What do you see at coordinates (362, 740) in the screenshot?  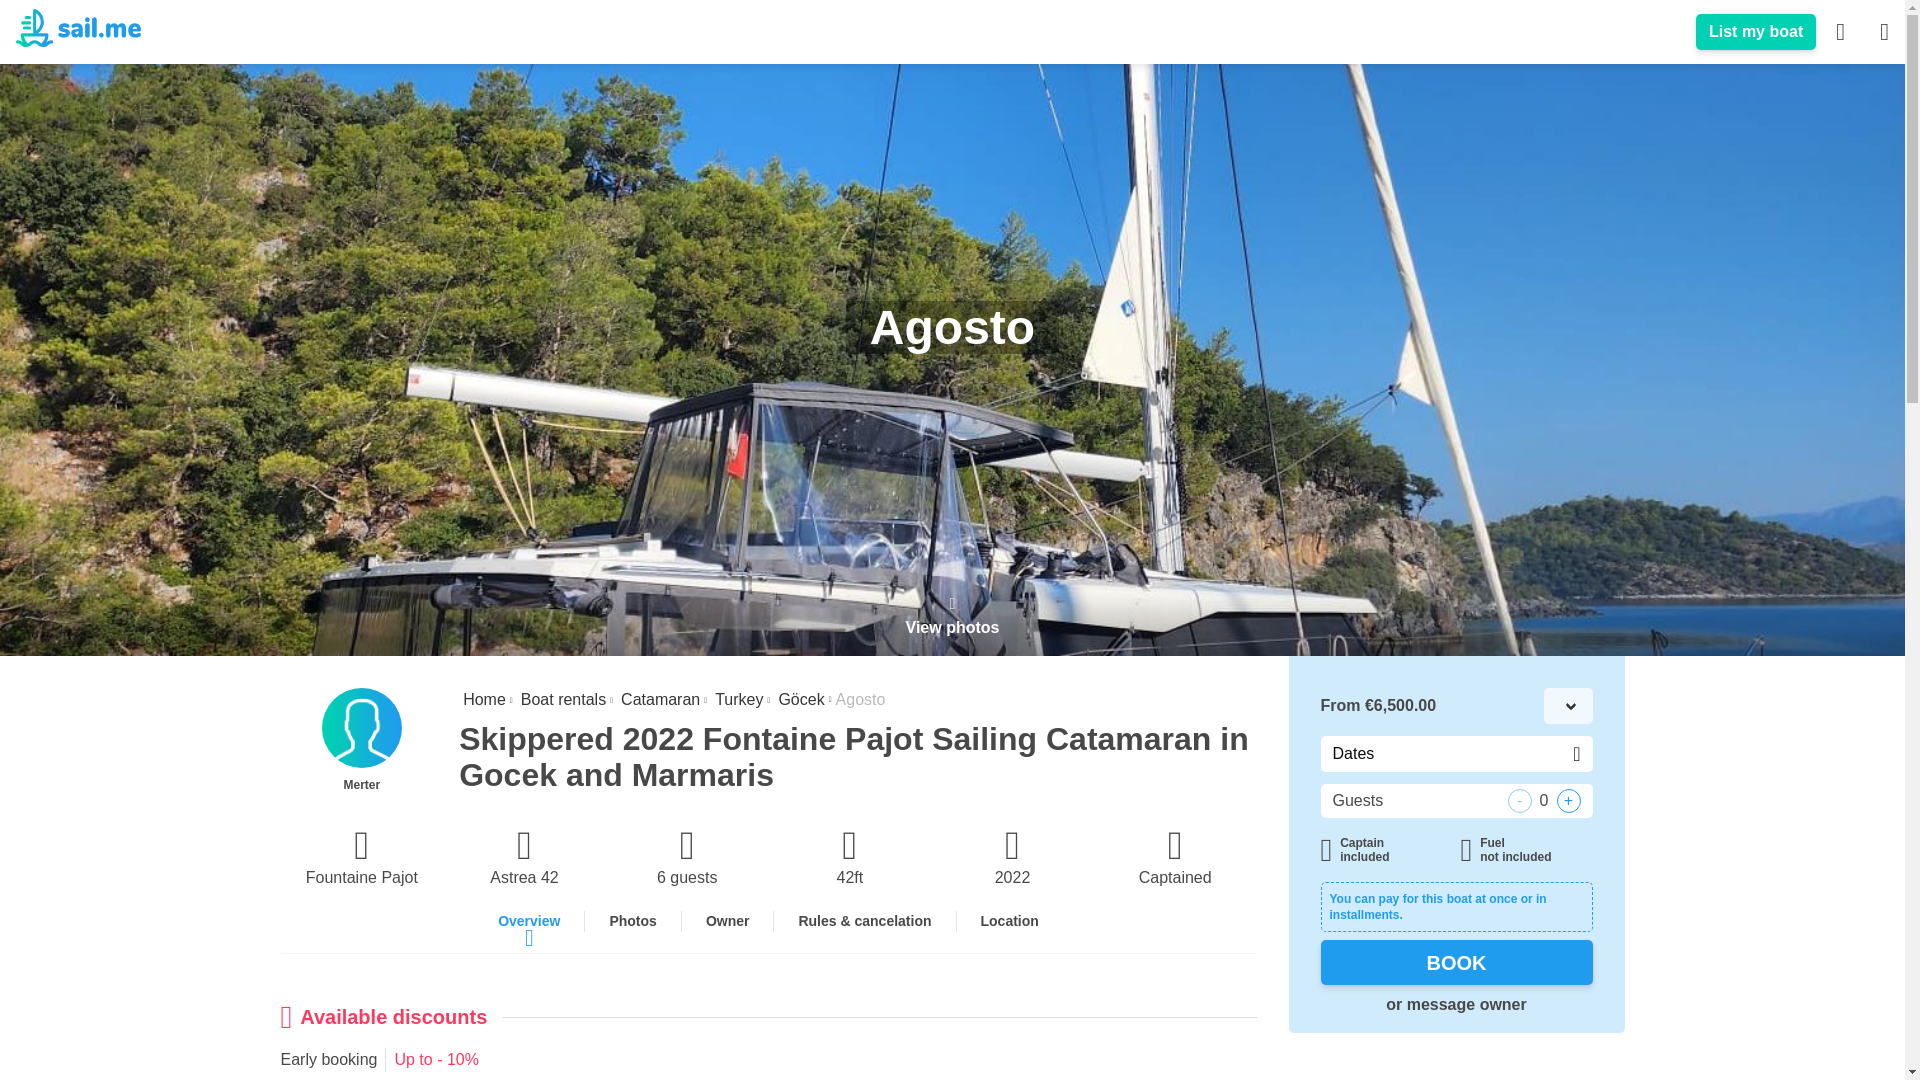 I see `Click to visit Merter` at bounding box center [362, 740].